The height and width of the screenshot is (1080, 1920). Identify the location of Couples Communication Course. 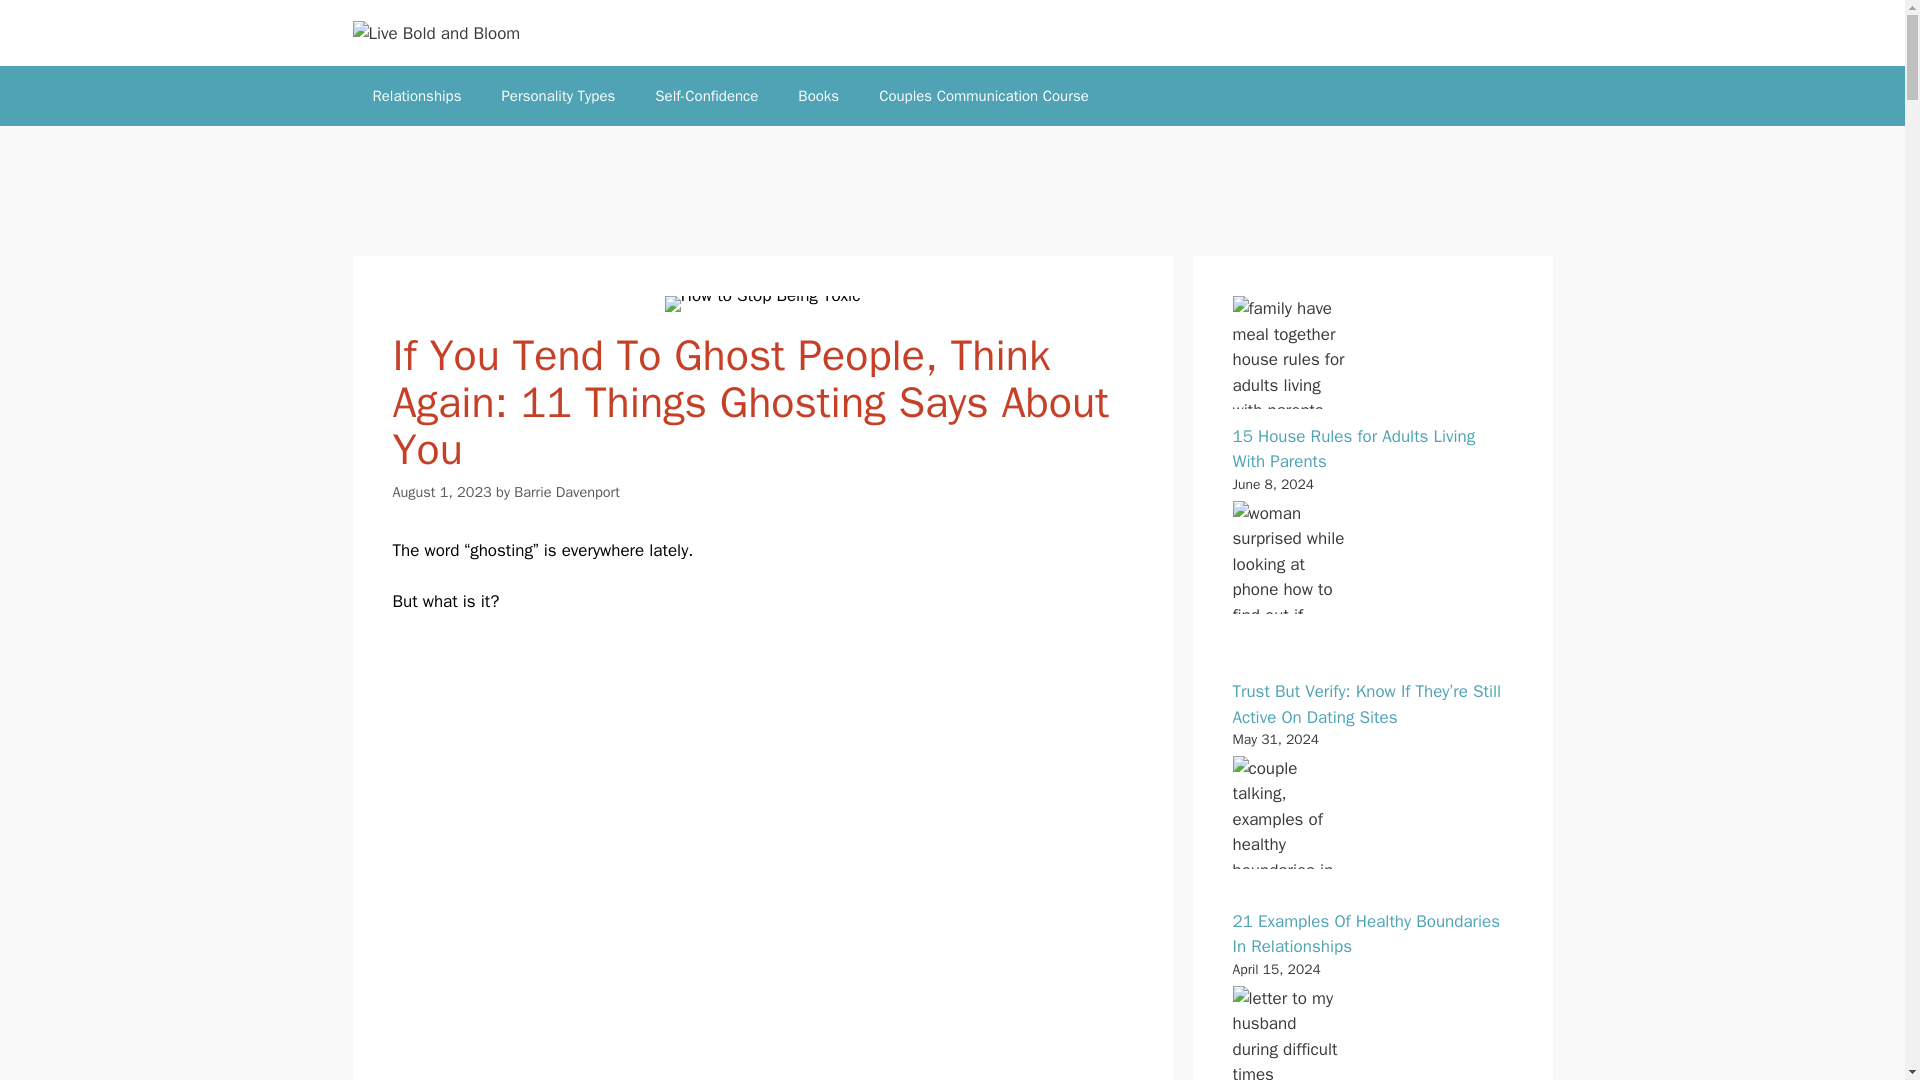
(984, 96).